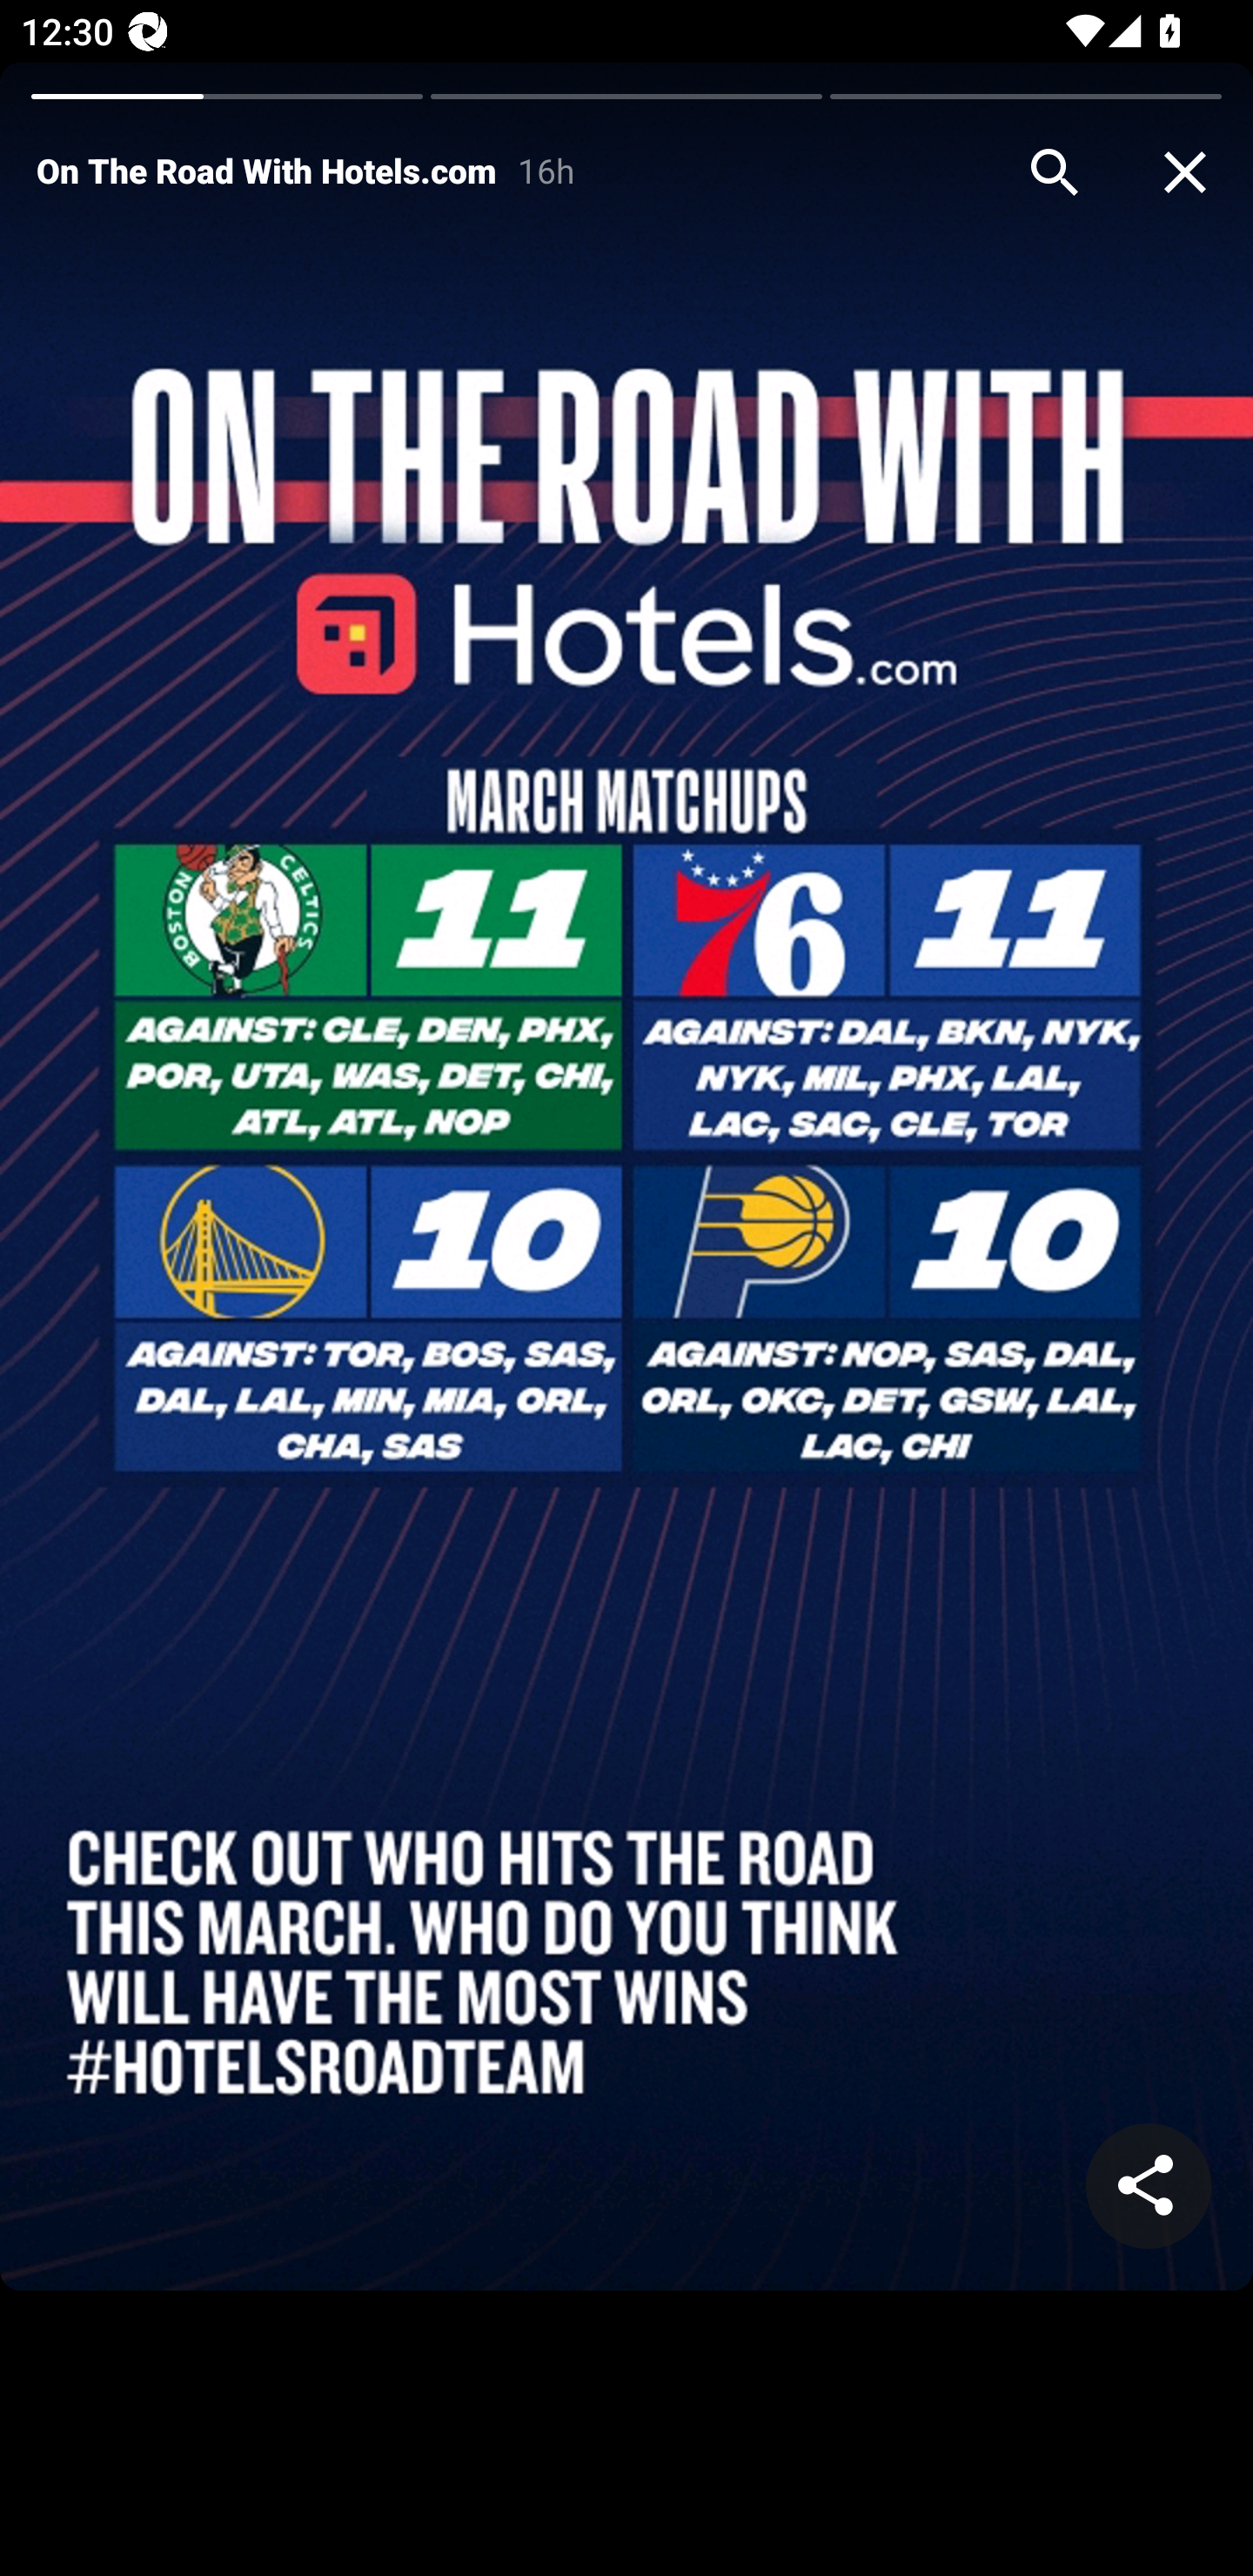 Image resolution: width=1253 pixels, height=2576 pixels. What do you see at coordinates (1185, 172) in the screenshot?
I see `close` at bounding box center [1185, 172].